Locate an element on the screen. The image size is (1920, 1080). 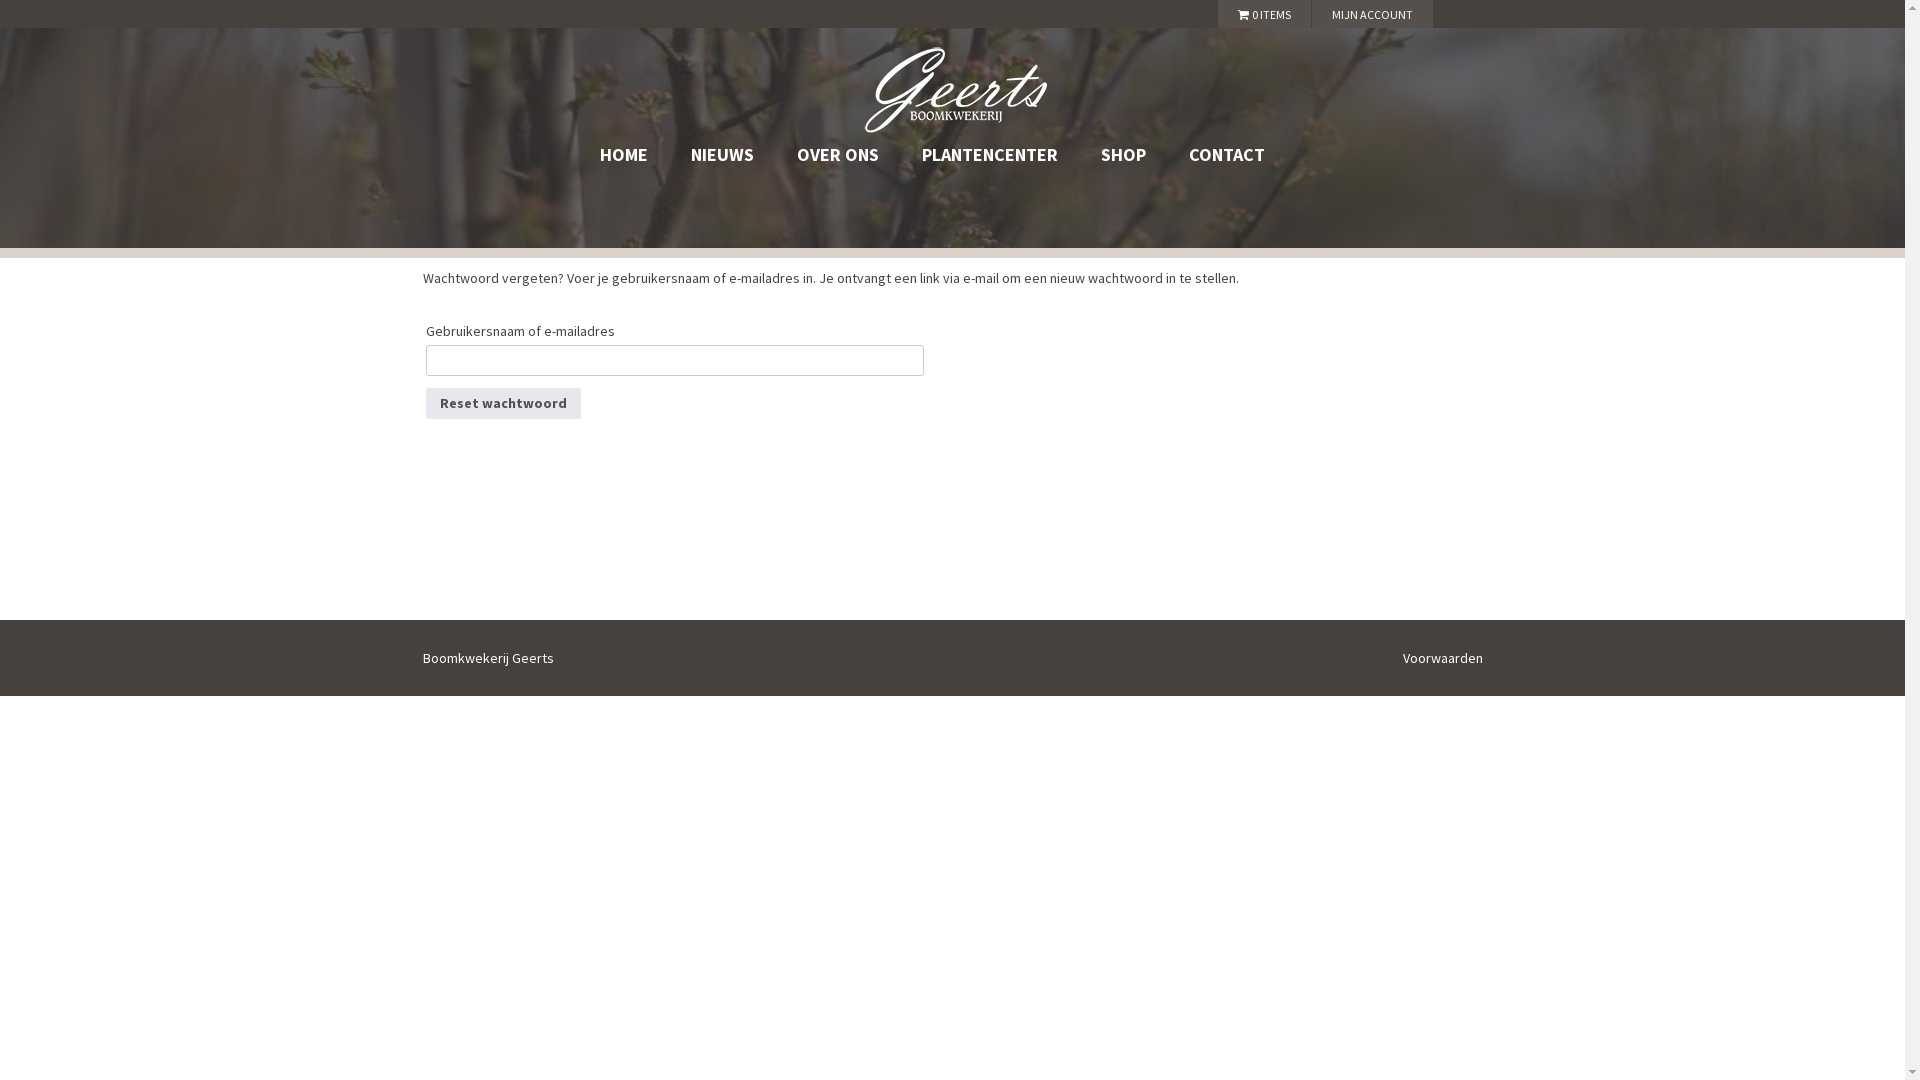
HOME is located at coordinates (624, 155).